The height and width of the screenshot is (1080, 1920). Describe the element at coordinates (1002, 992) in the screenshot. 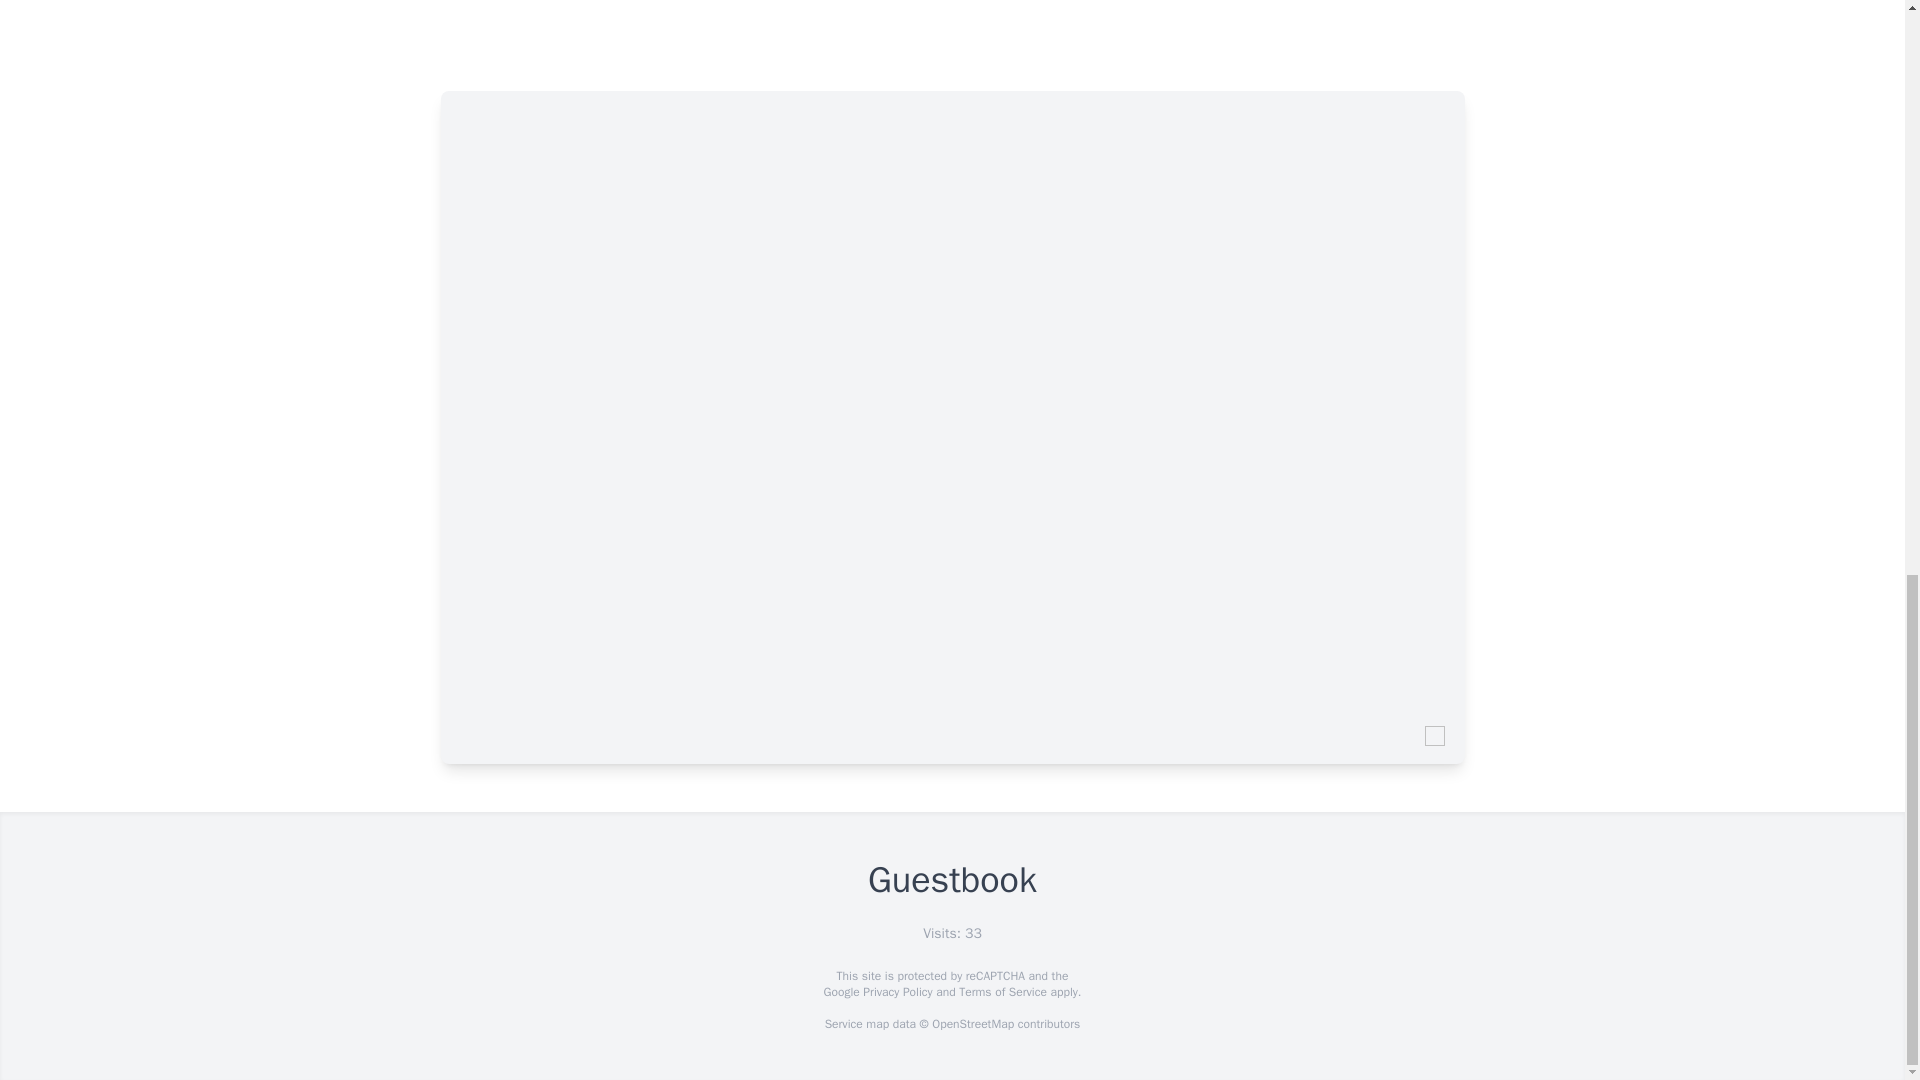

I see `Terms of Service` at that location.